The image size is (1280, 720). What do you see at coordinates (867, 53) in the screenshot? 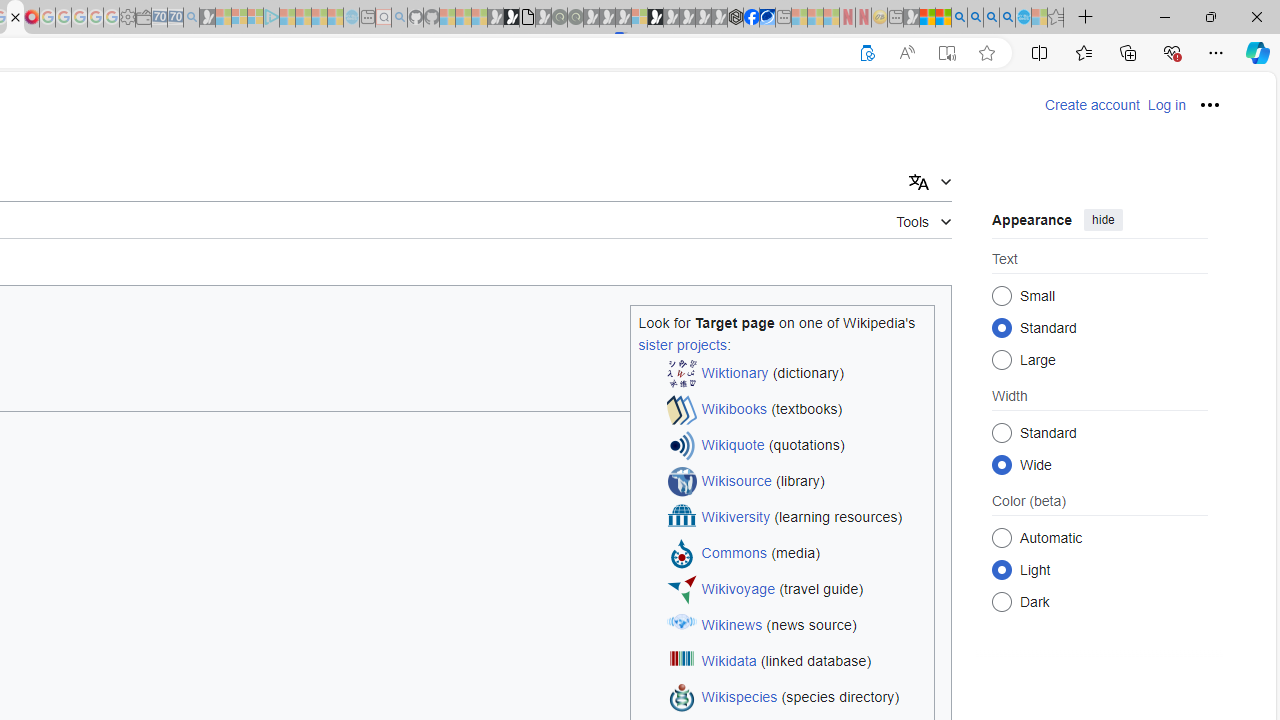
I see `Support Wikipedia?` at bounding box center [867, 53].